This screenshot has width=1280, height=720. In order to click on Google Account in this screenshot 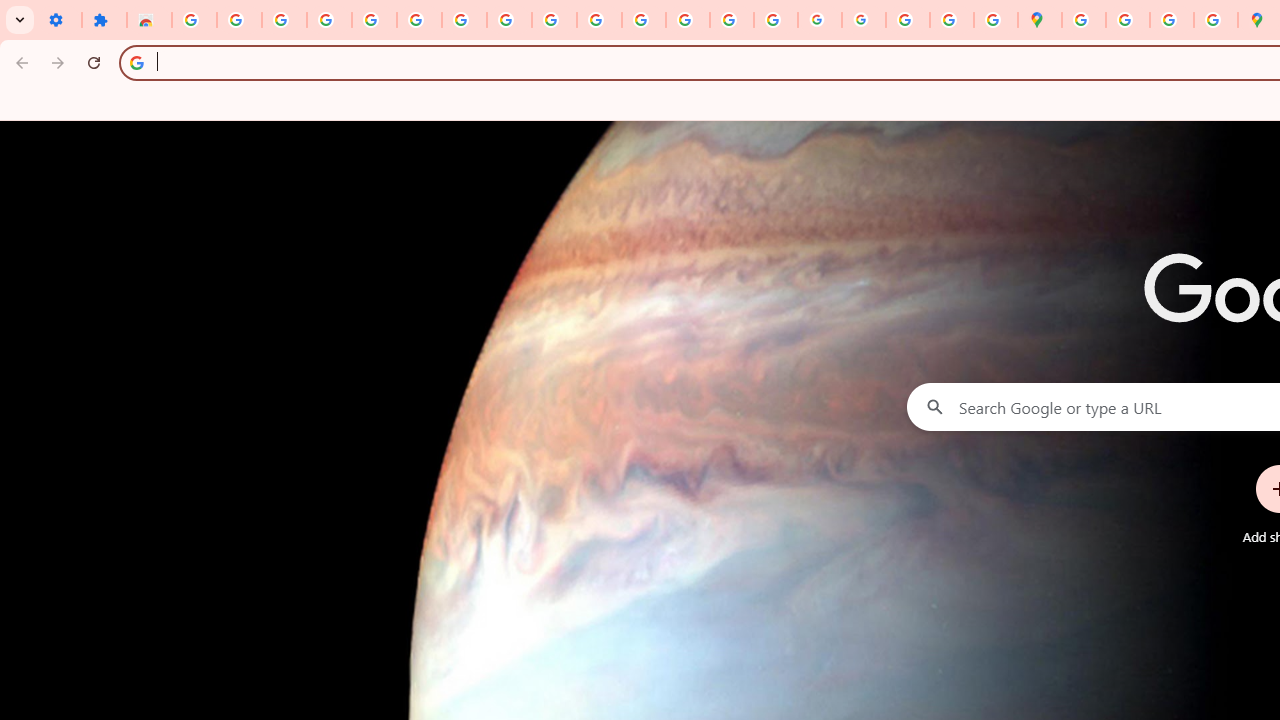, I will do `click(509, 20)`.